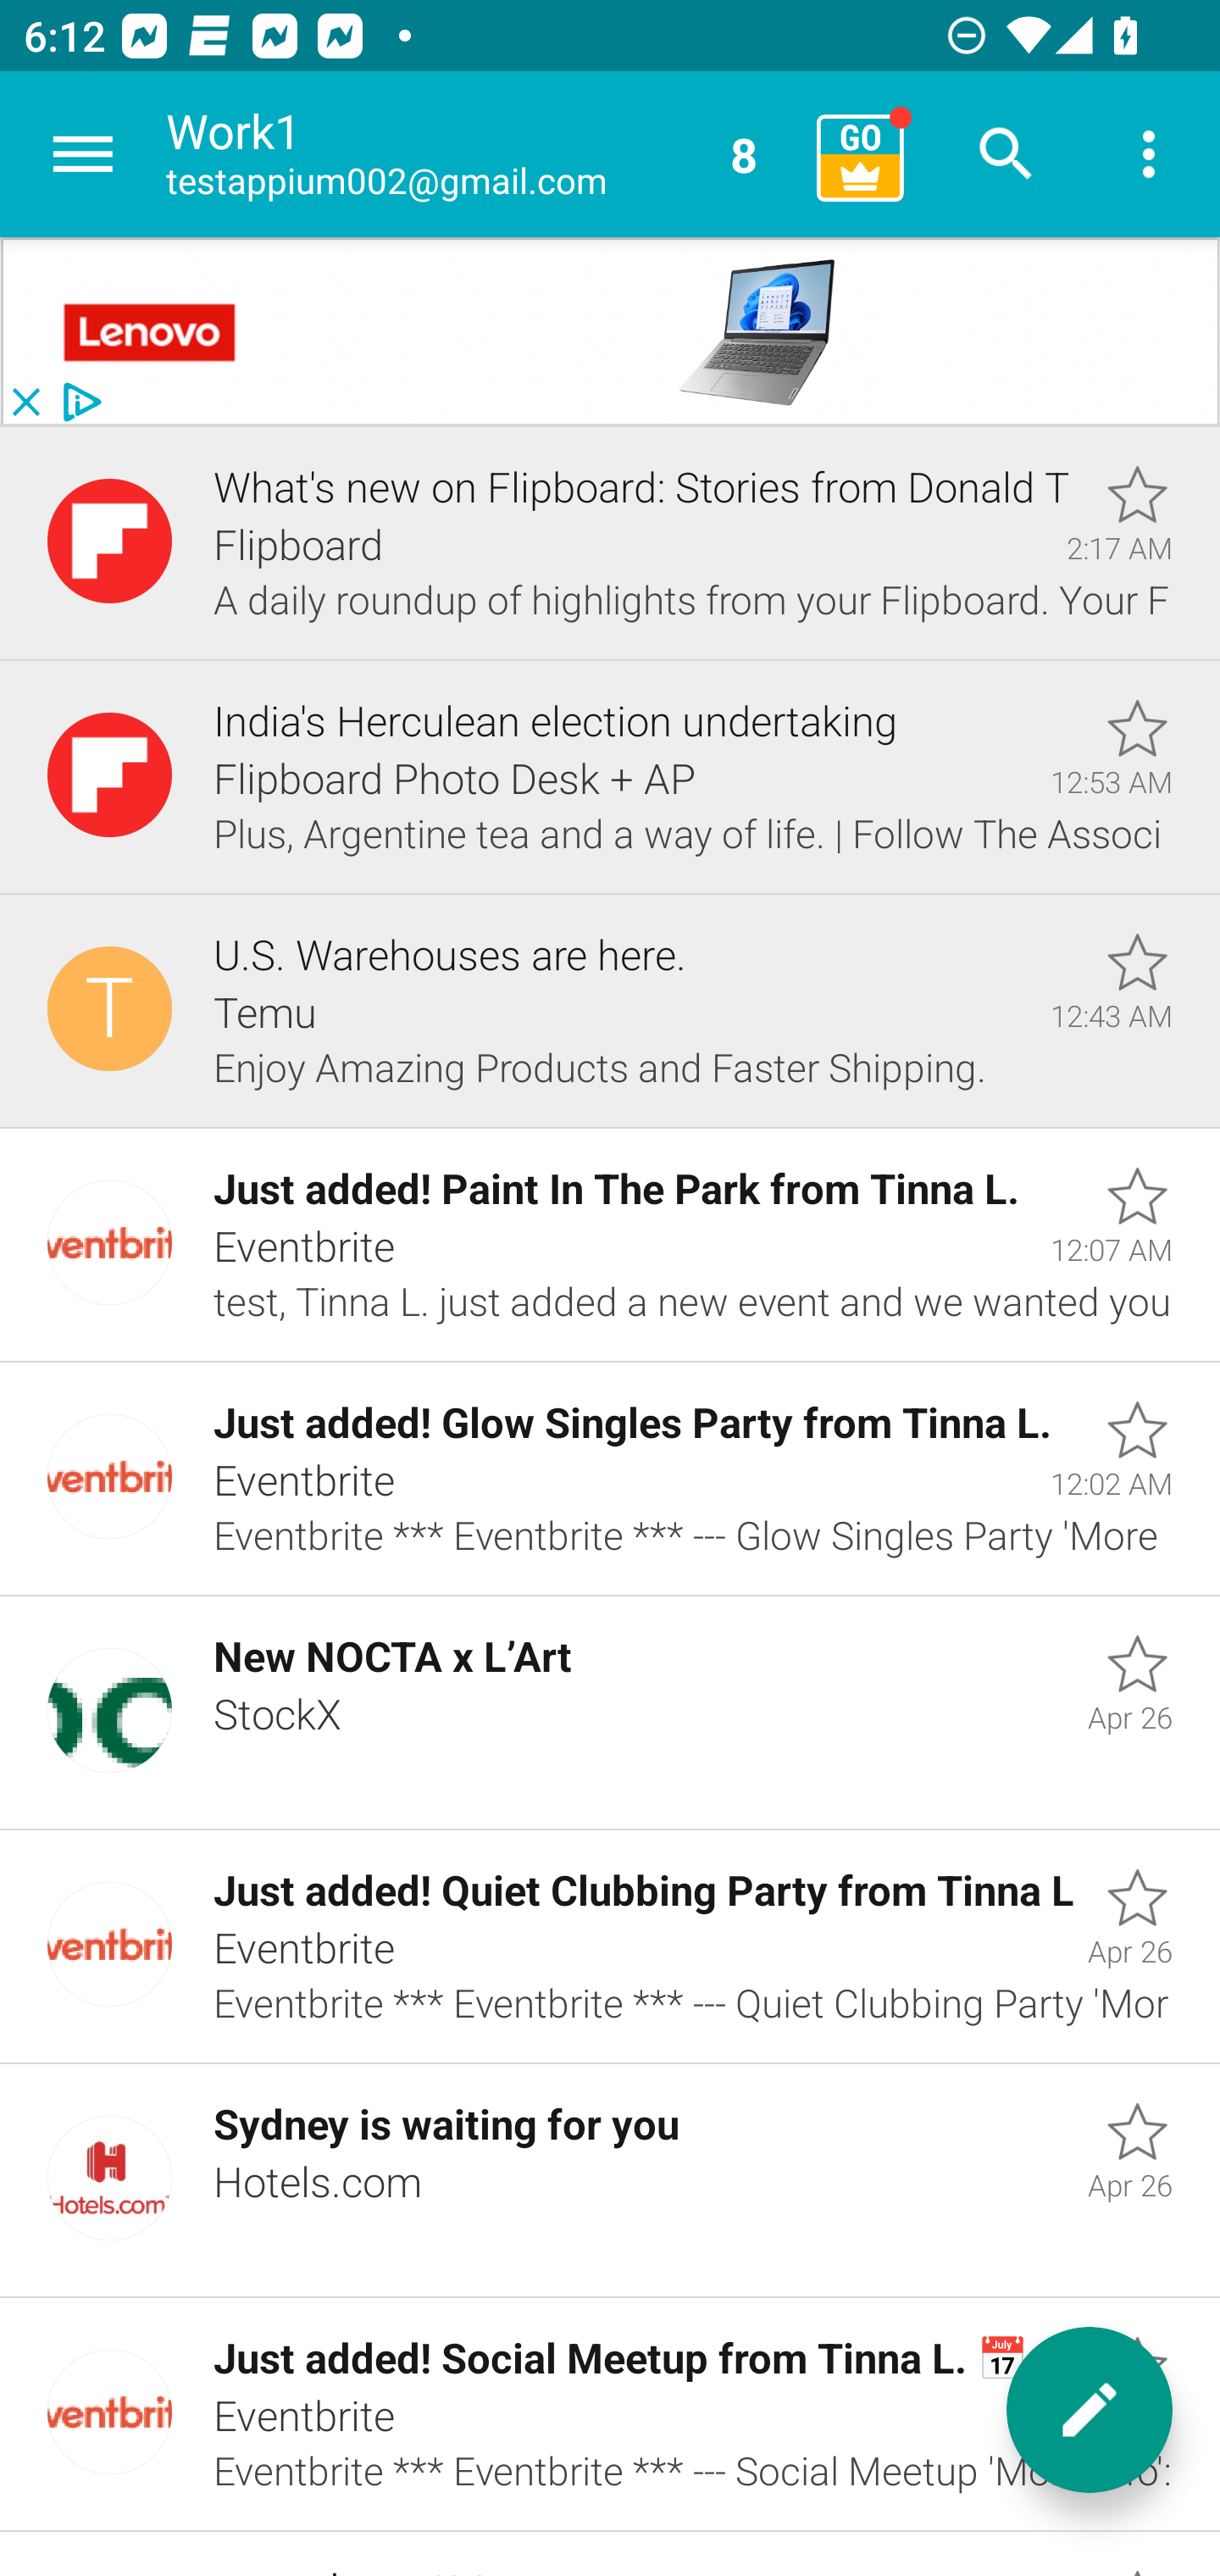 Image resolution: width=1220 pixels, height=2576 pixels. Describe the element at coordinates (1149, 154) in the screenshot. I see `More options` at that location.